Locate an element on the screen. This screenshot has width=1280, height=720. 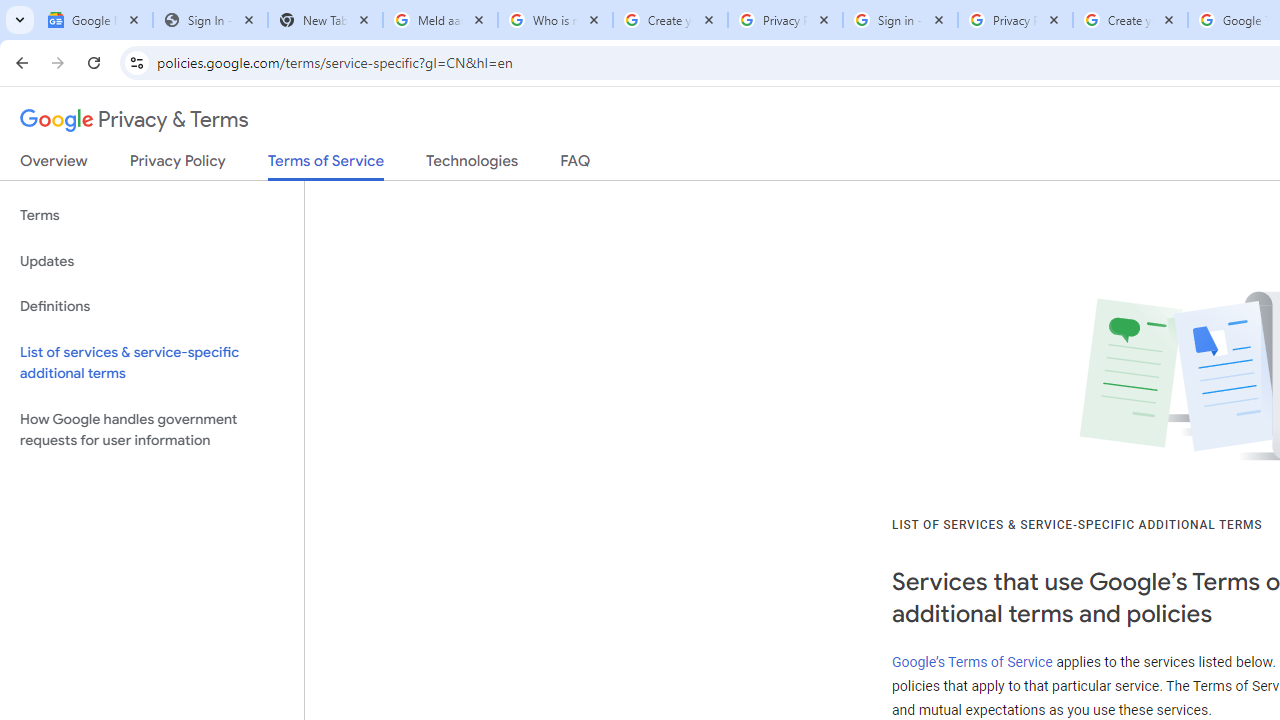
Updates is located at coordinates (152, 262).